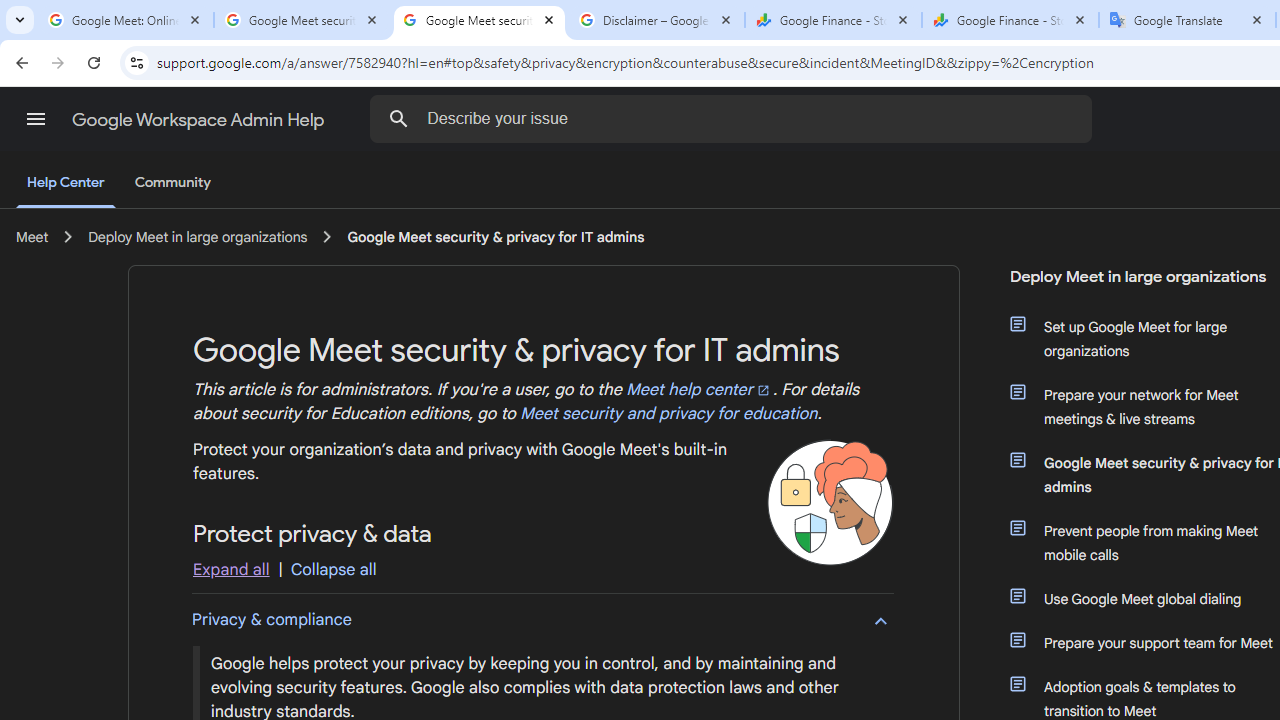 This screenshot has width=1280, height=720. Describe the element at coordinates (32, 237) in the screenshot. I see `Meet ` at that location.